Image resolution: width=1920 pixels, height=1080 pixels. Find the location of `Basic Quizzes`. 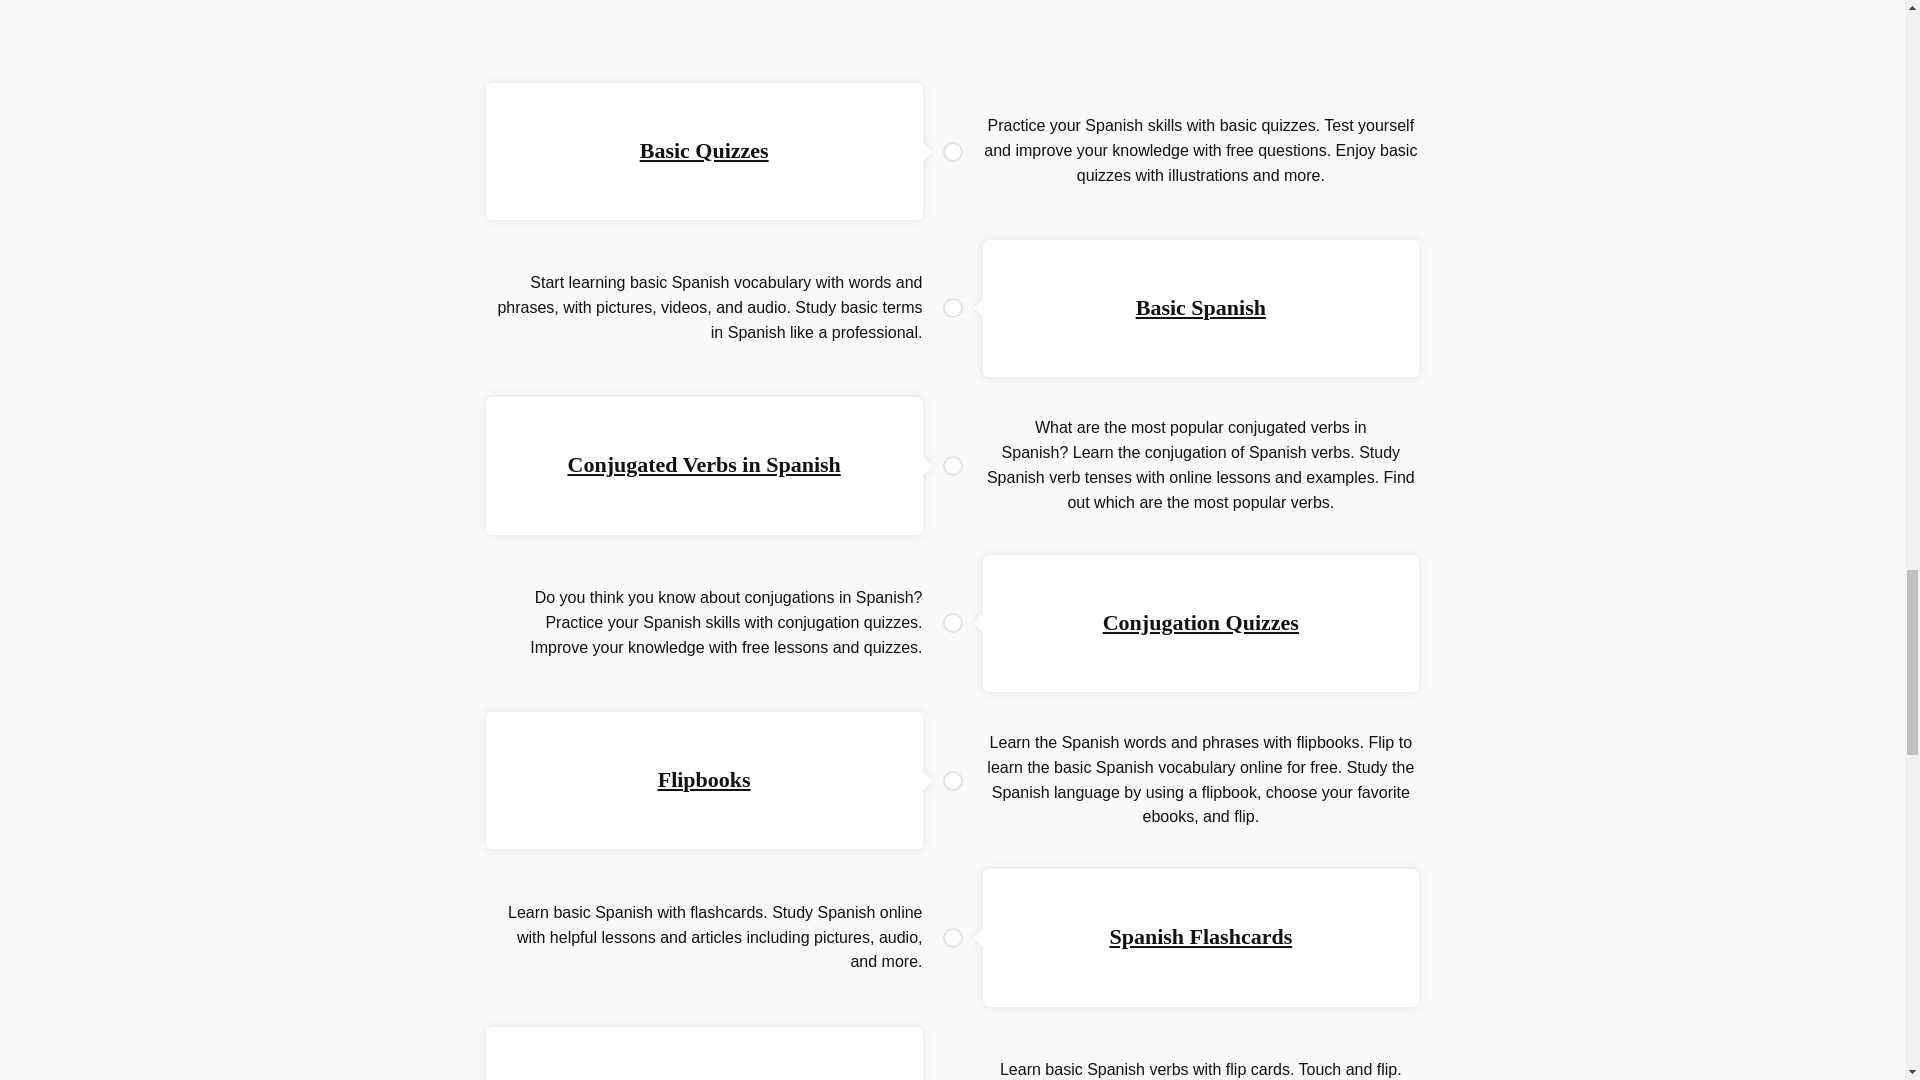

Basic Quizzes is located at coordinates (704, 150).